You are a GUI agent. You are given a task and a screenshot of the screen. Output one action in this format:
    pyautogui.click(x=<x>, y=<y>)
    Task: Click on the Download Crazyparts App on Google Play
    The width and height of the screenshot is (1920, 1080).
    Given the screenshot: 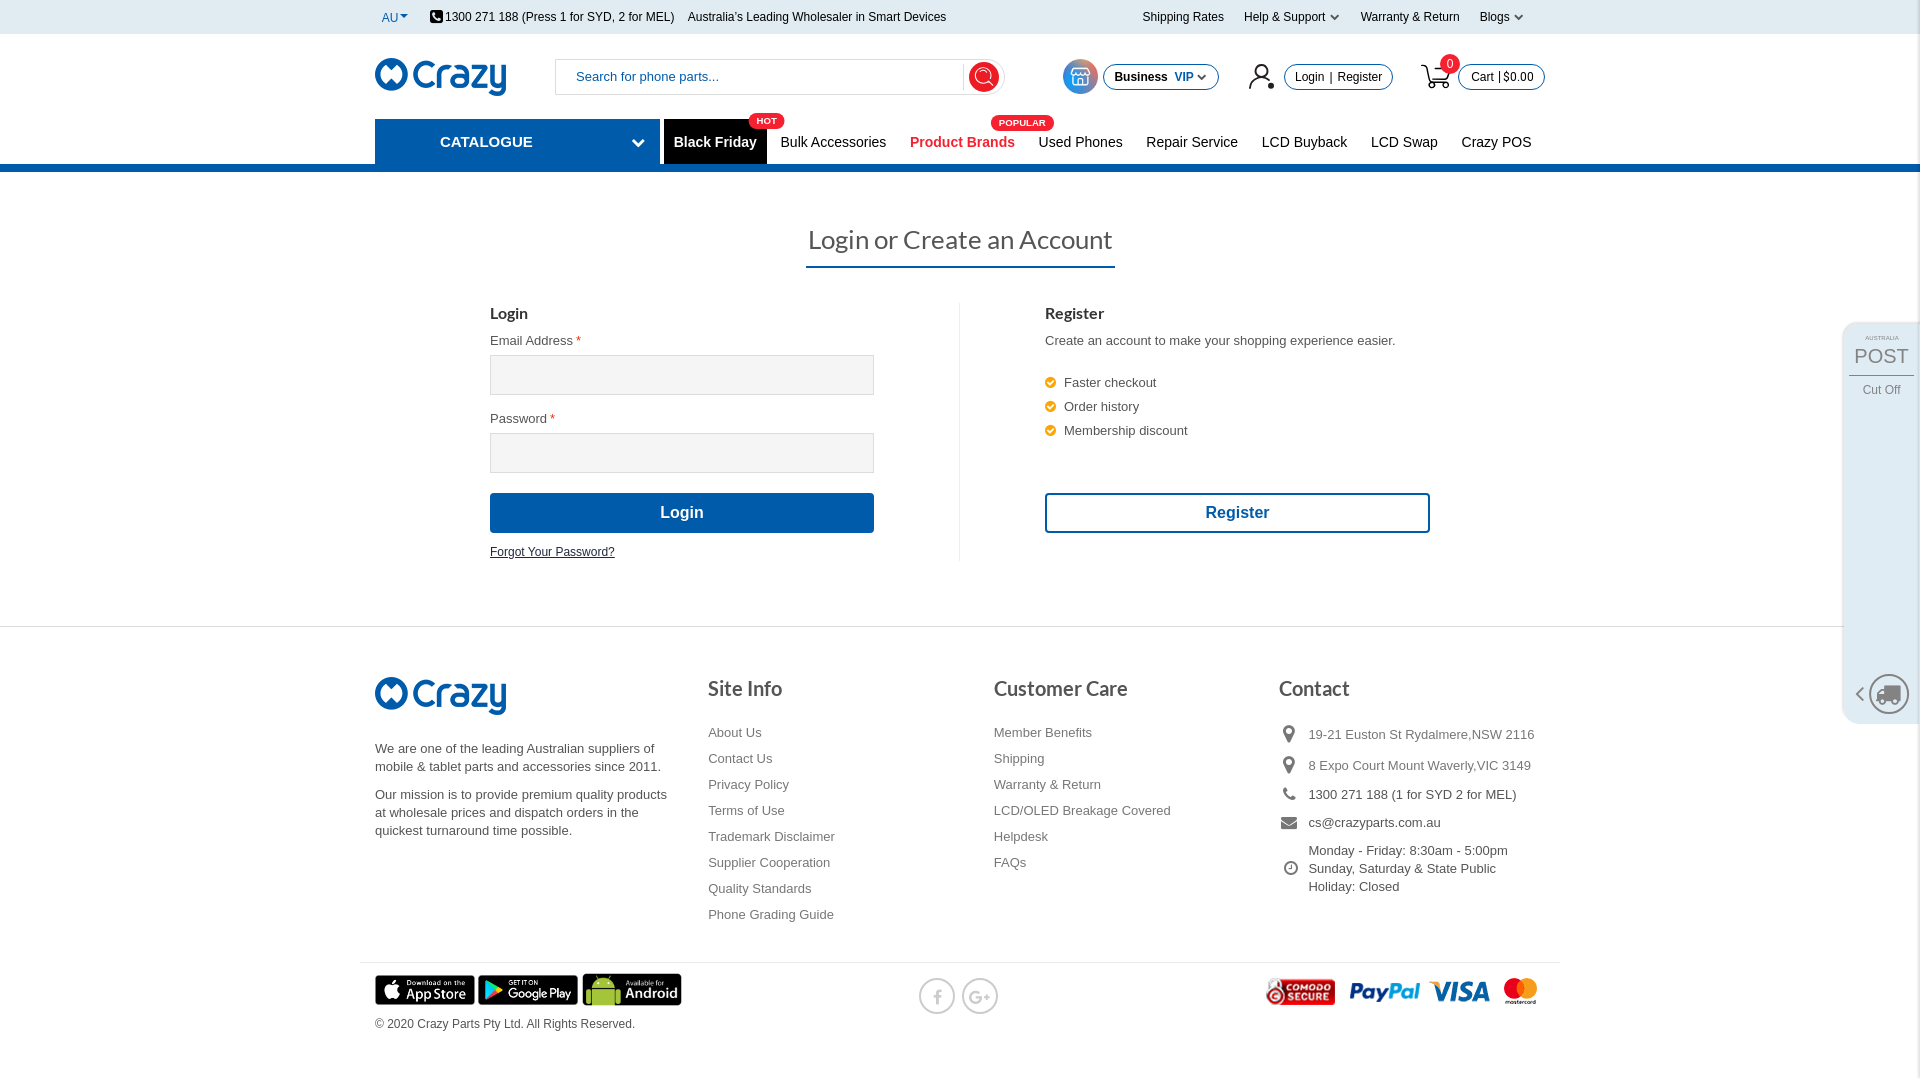 What is the action you would take?
    pyautogui.click(x=632, y=989)
    